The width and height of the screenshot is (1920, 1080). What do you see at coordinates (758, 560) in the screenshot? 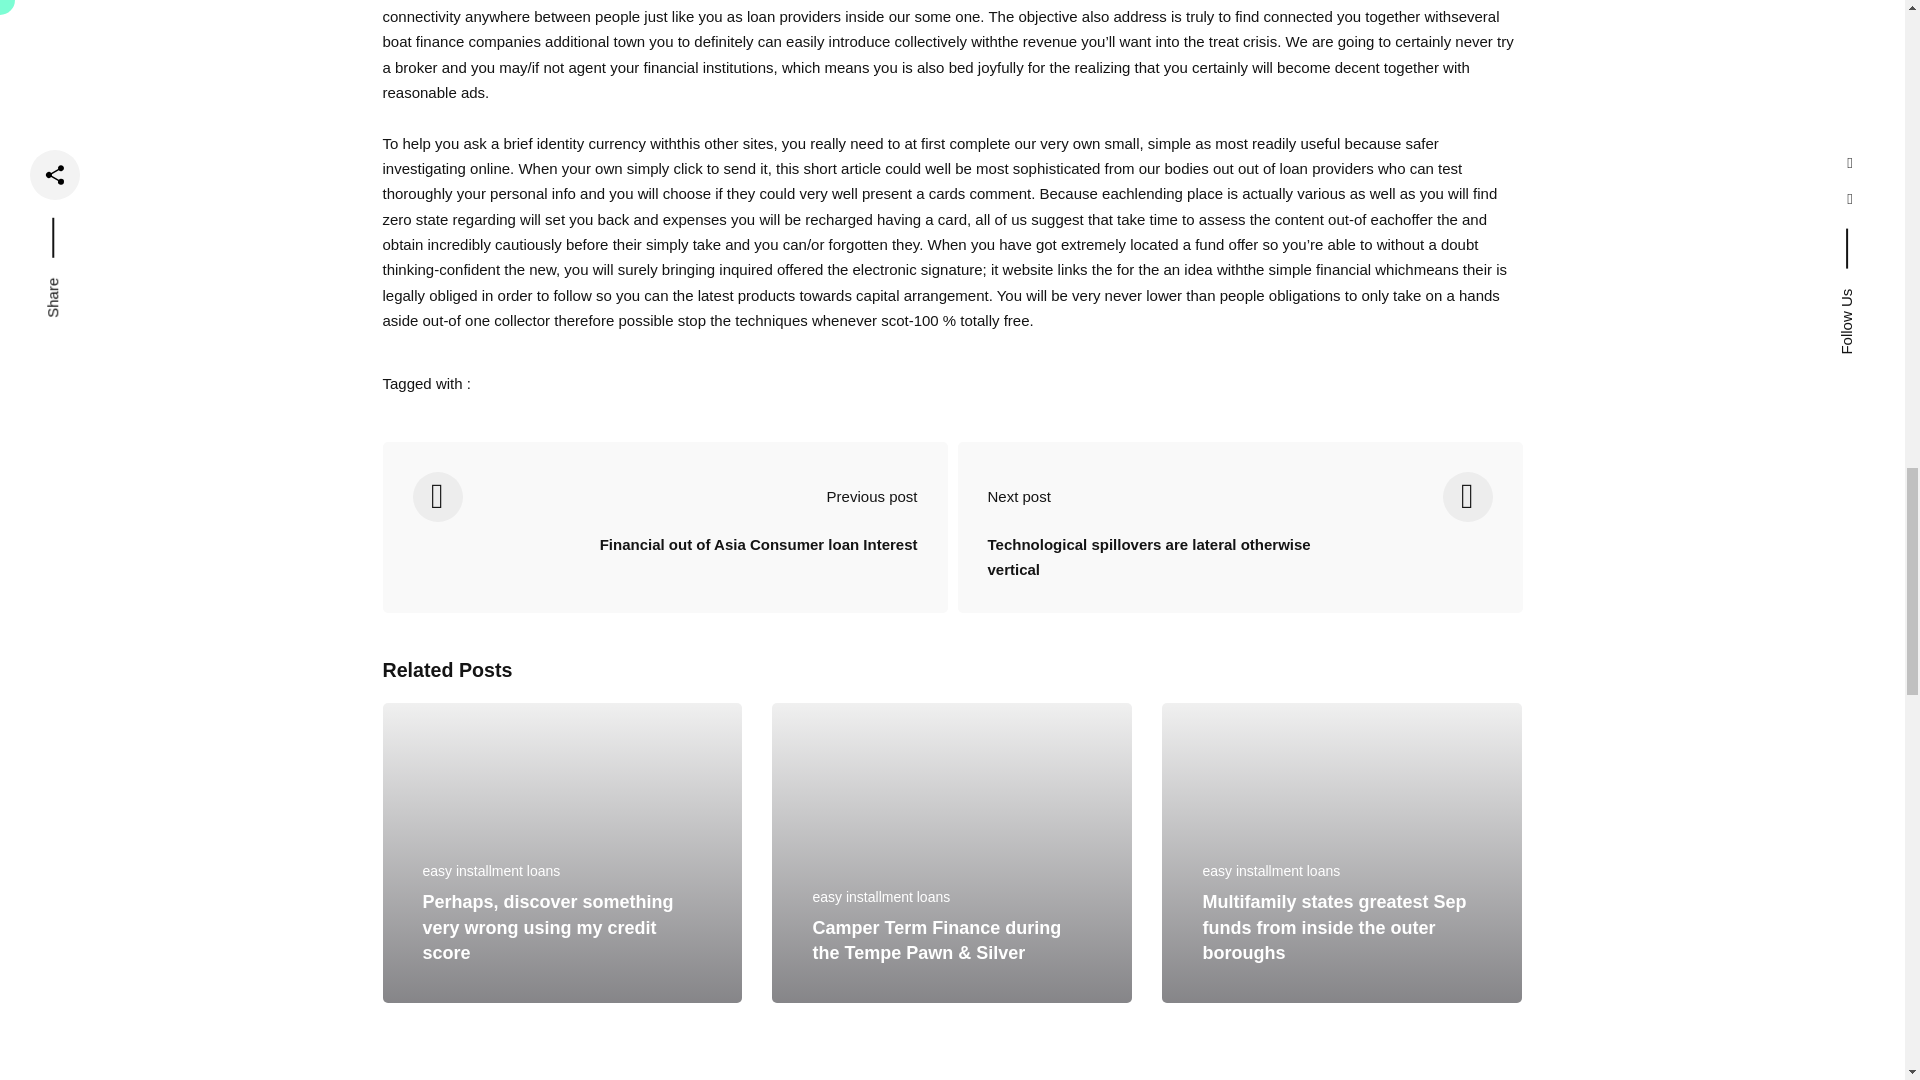
I see `Financial out of Asia Consumer loan Interest` at bounding box center [758, 560].